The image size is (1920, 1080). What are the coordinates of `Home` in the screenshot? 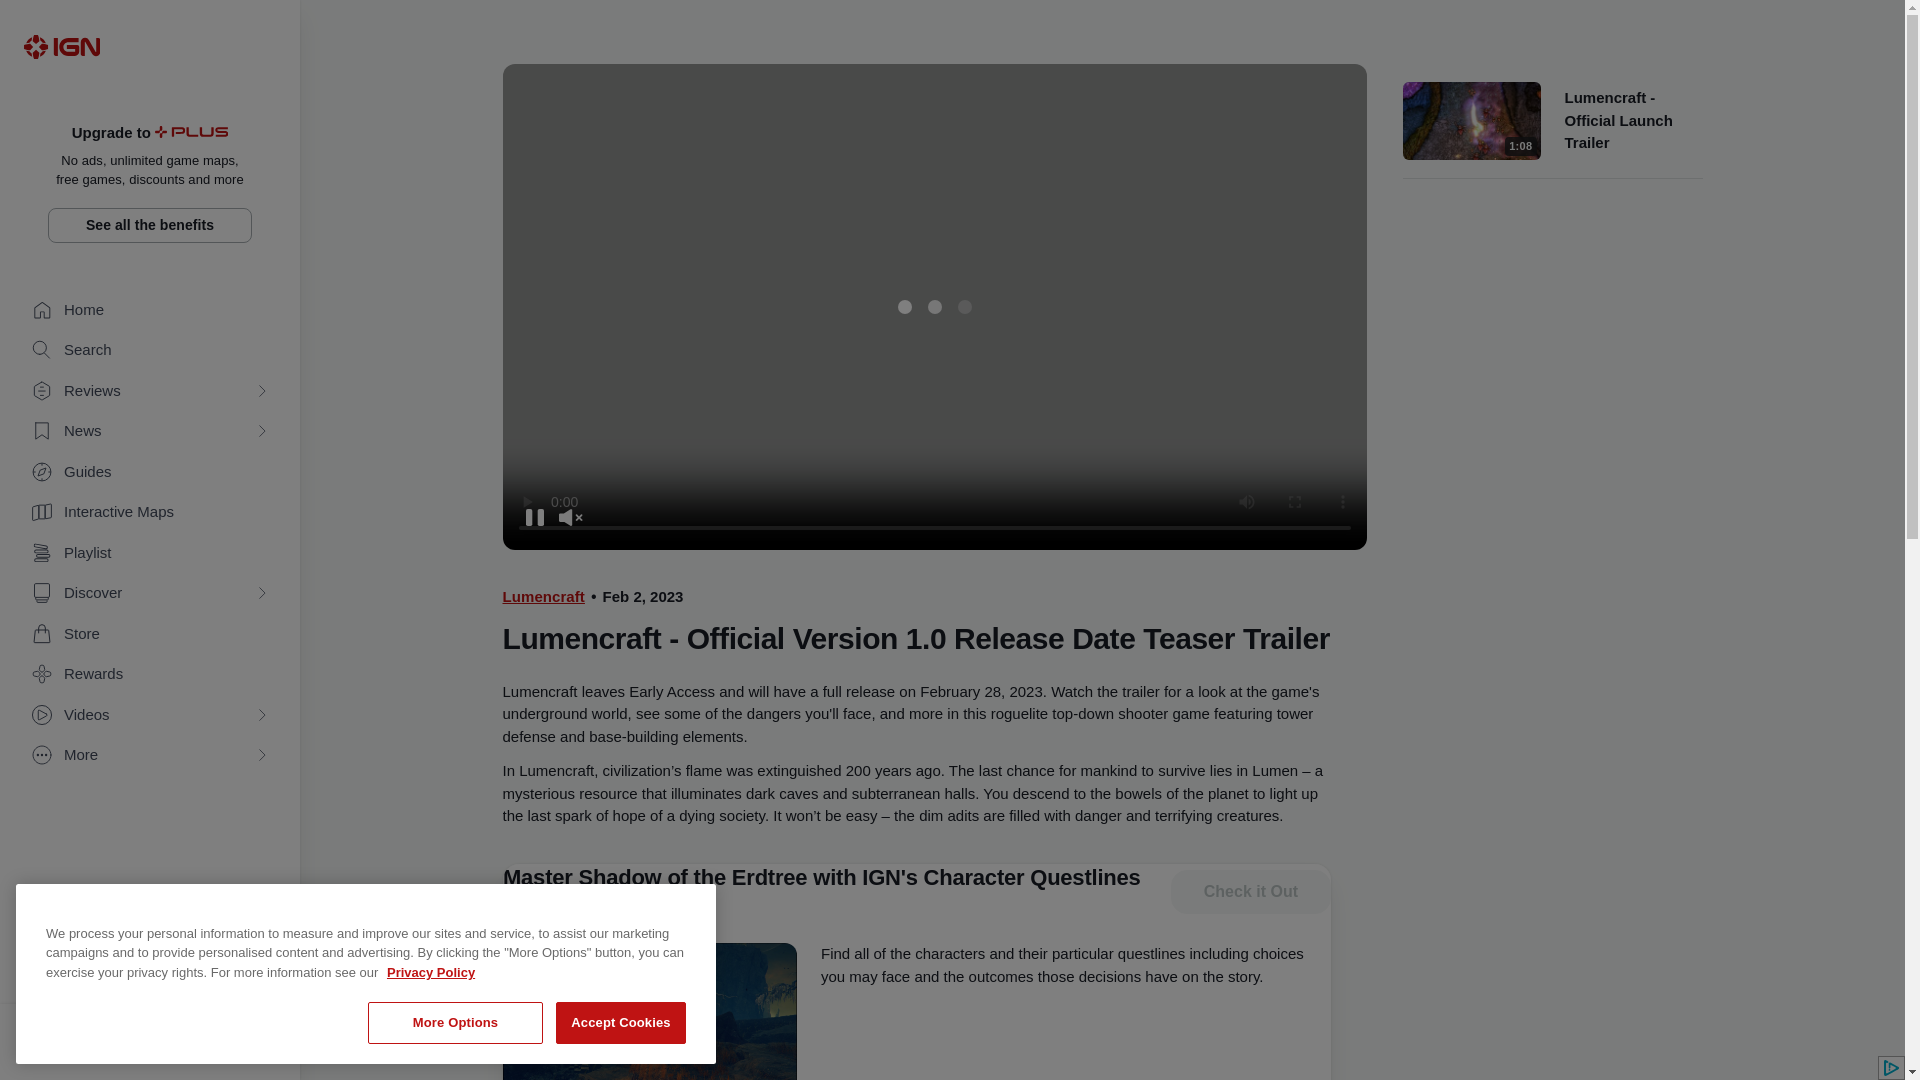 It's located at (150, 310).